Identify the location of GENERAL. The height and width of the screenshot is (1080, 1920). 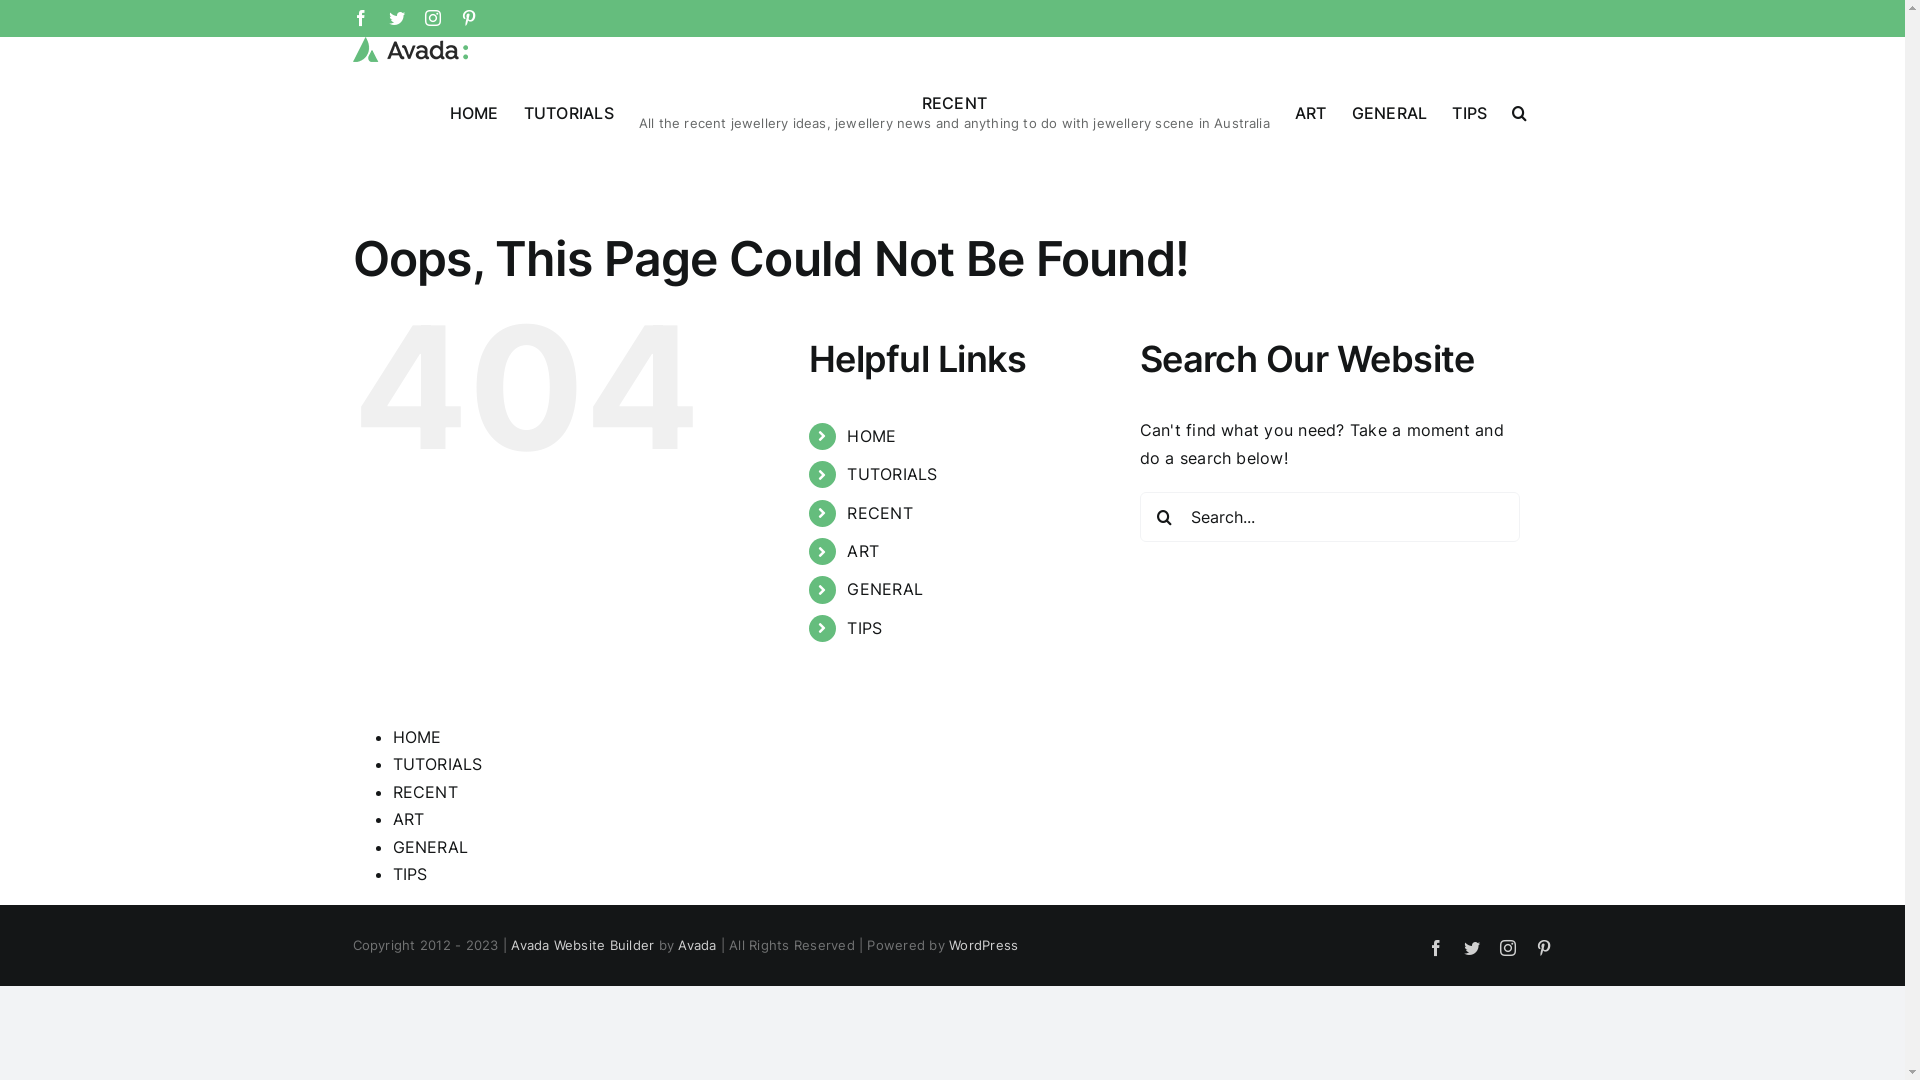
(885, 589).